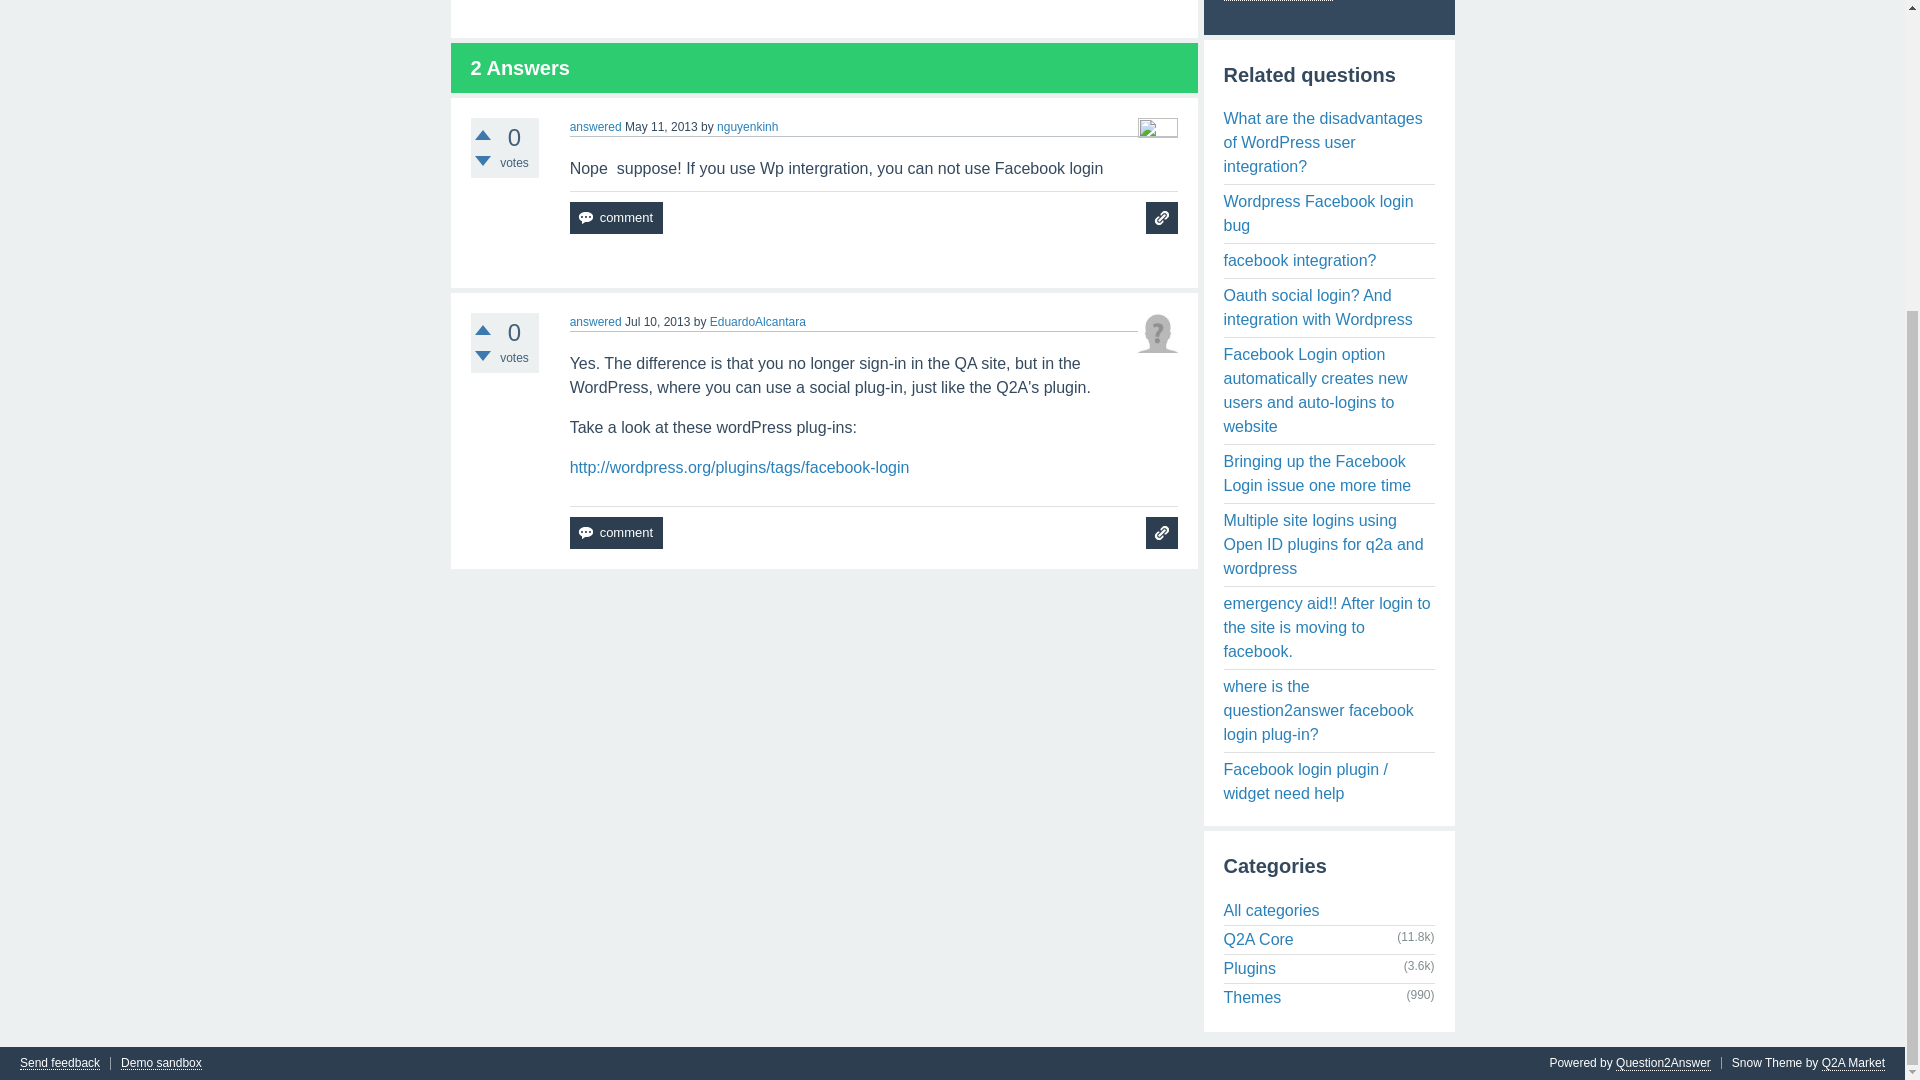 This screenshot has height=1080, width=1920. I want to click on Questions about third-party themes., so click(1253, 997).